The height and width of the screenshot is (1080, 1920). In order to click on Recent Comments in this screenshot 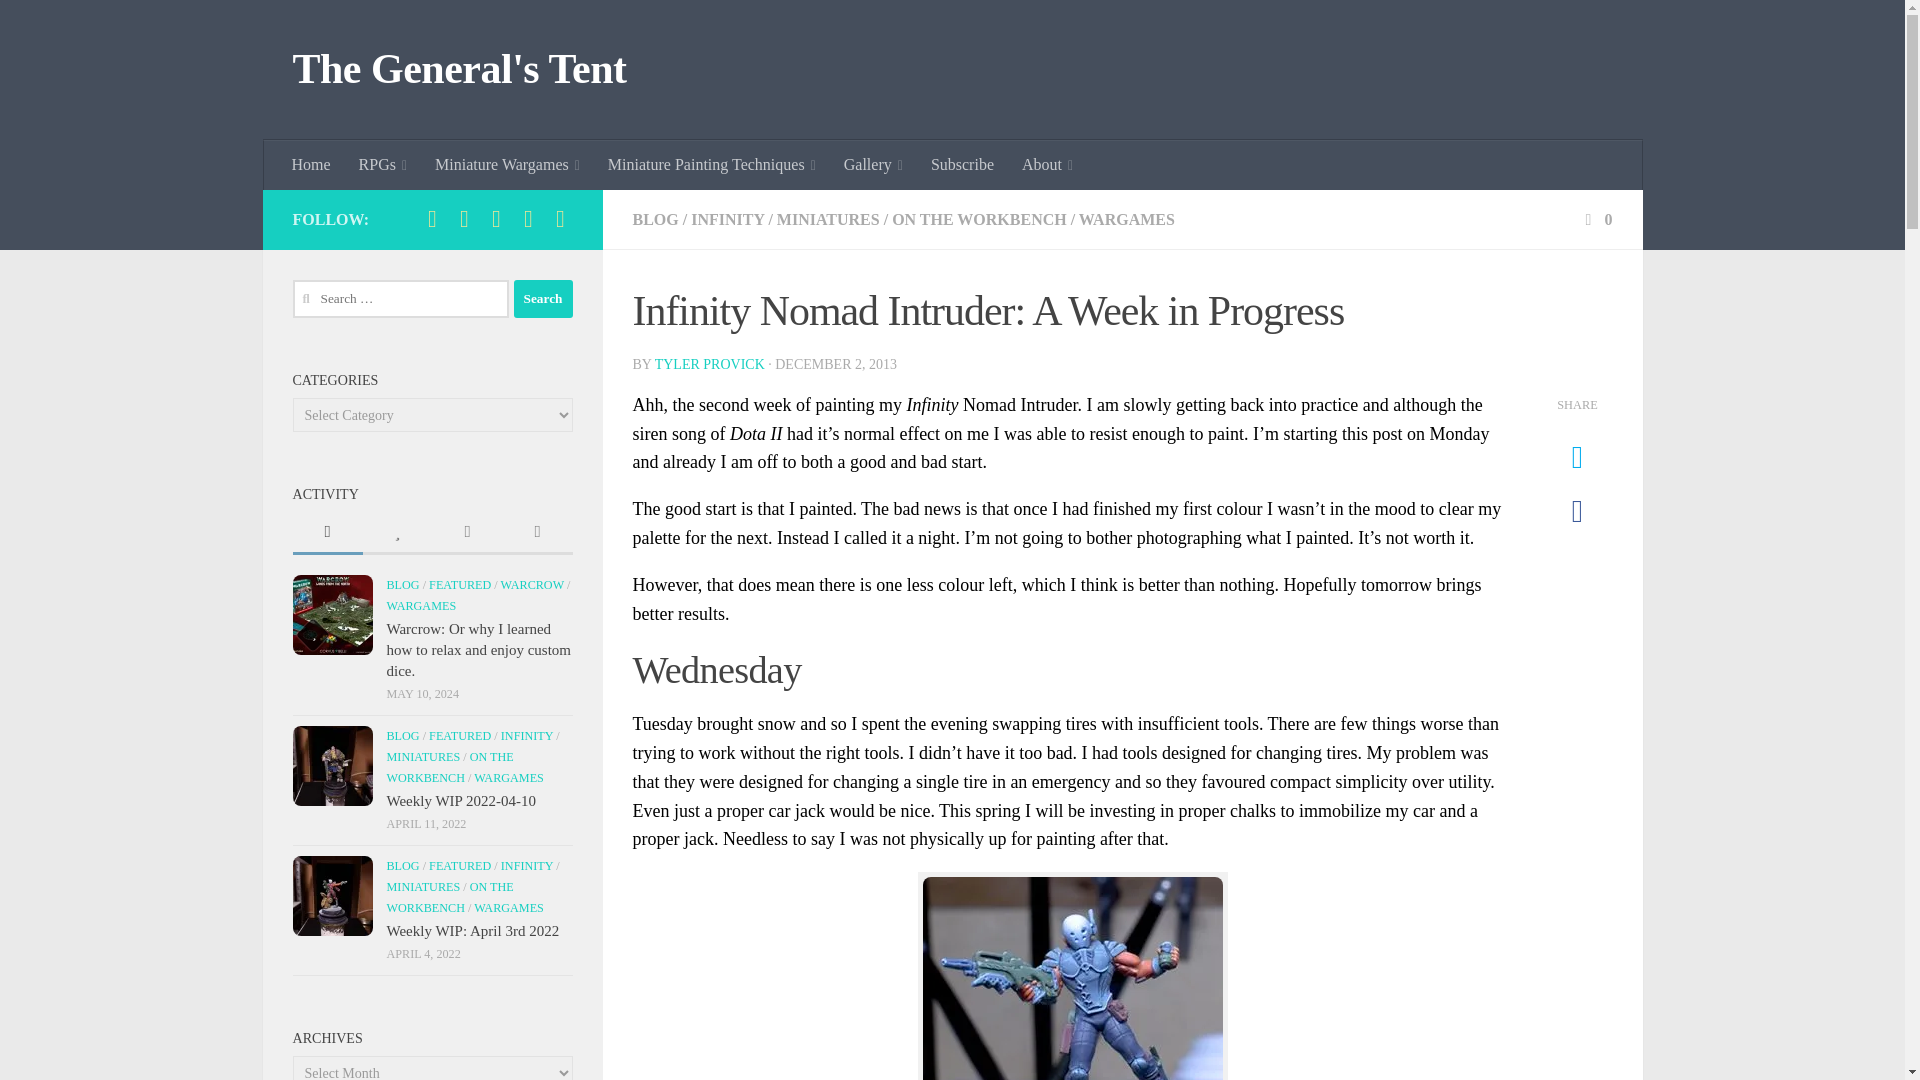, I will do `click(466, 533)`.